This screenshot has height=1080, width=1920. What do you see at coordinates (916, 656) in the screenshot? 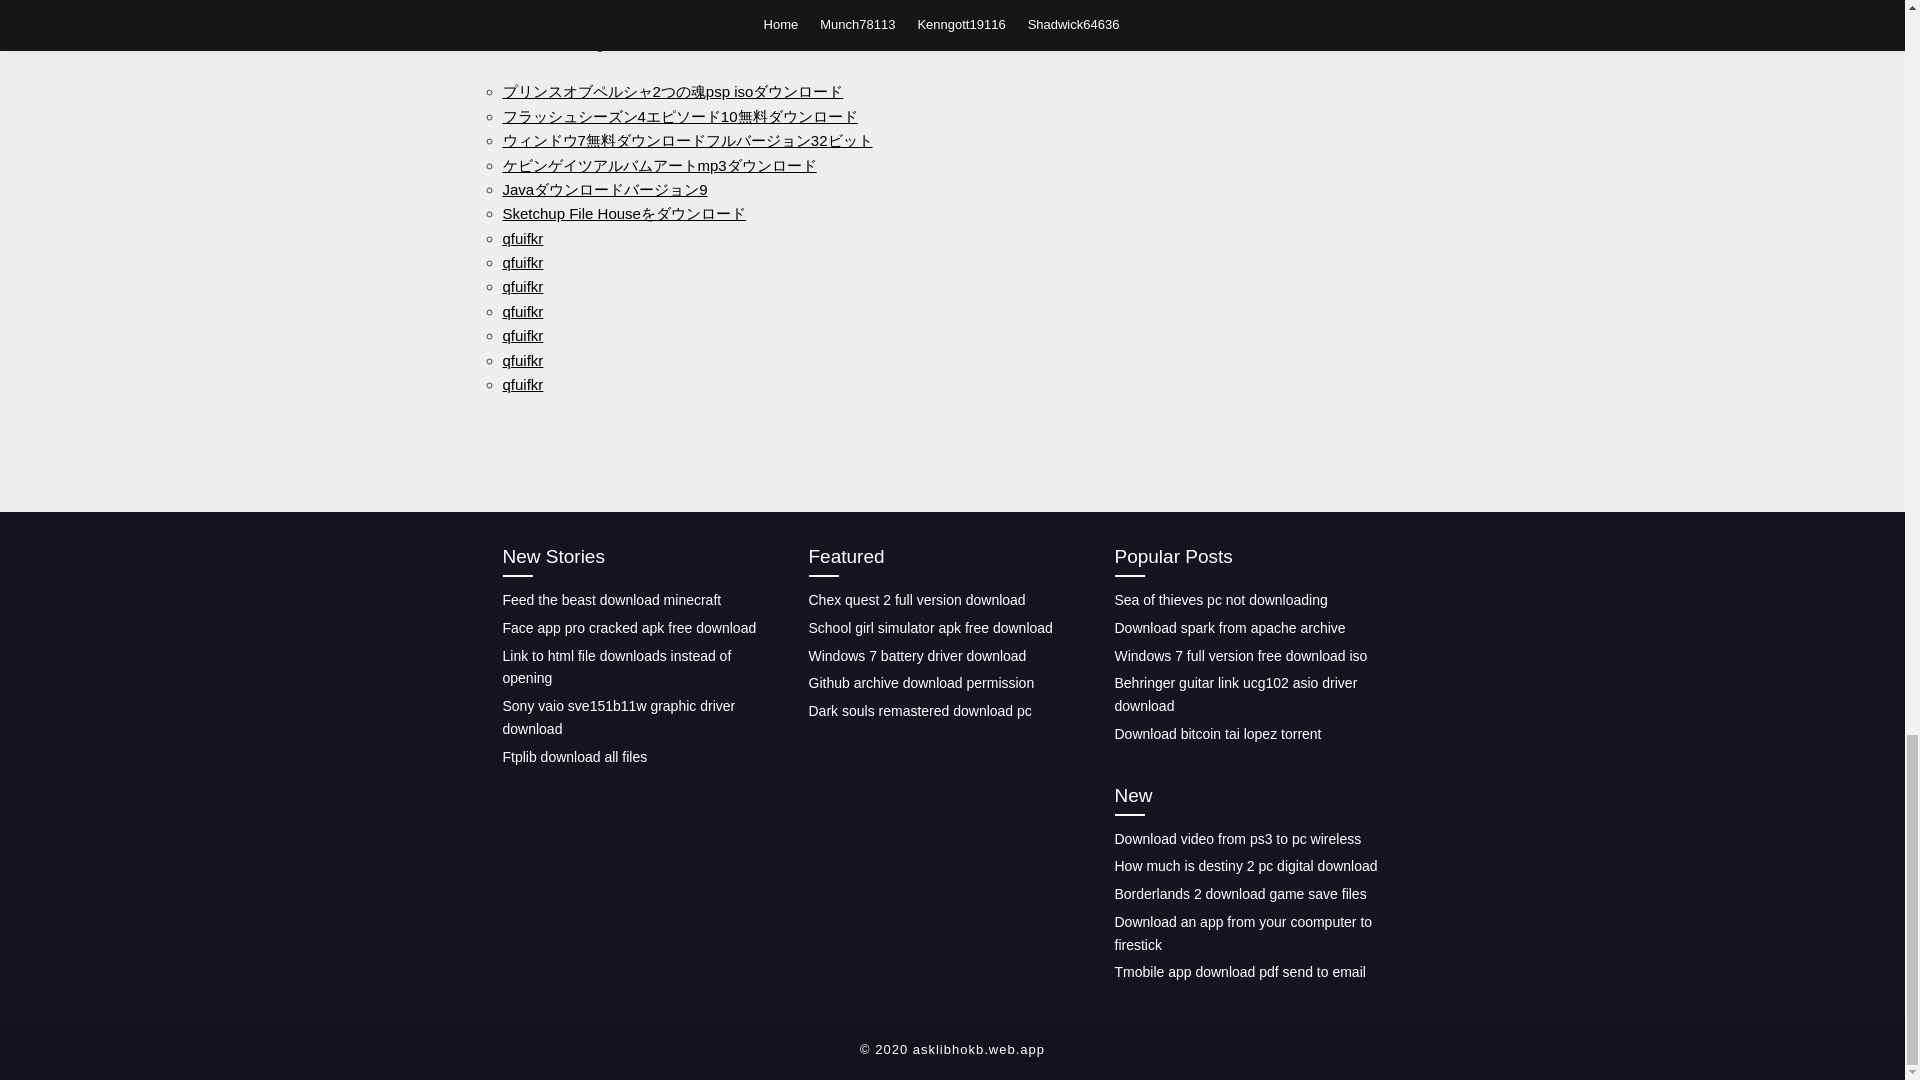
I see `Windows 7 battery driver download` at bounding box center [916, 656].